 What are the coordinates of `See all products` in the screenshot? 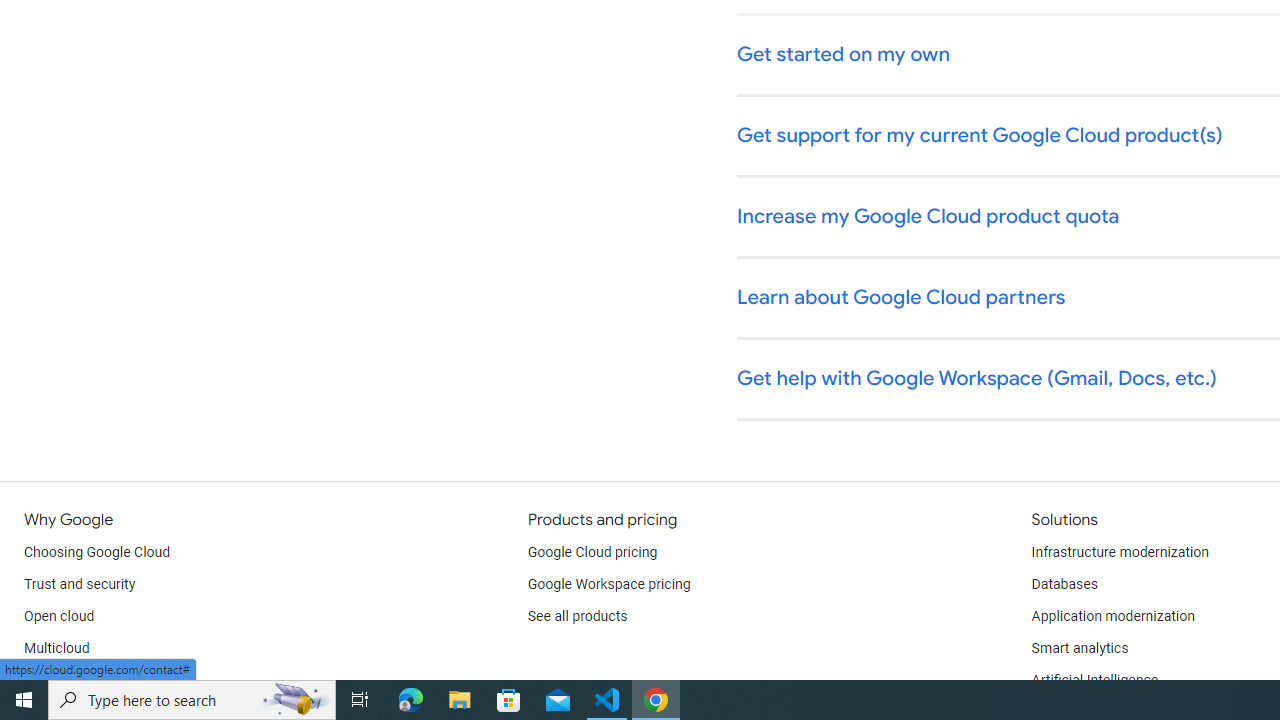 It's located at (578, 616).